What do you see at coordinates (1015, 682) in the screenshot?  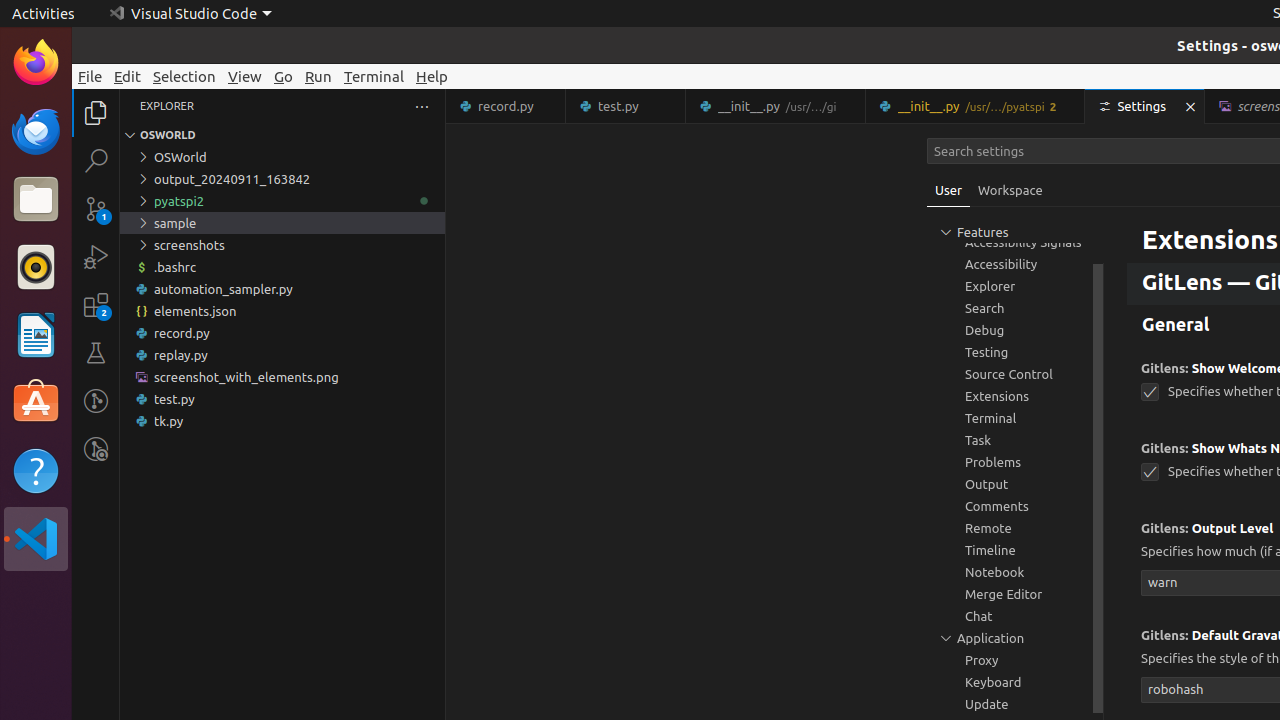 I see `Keyboard, group` at bounding box center [1015, 682].